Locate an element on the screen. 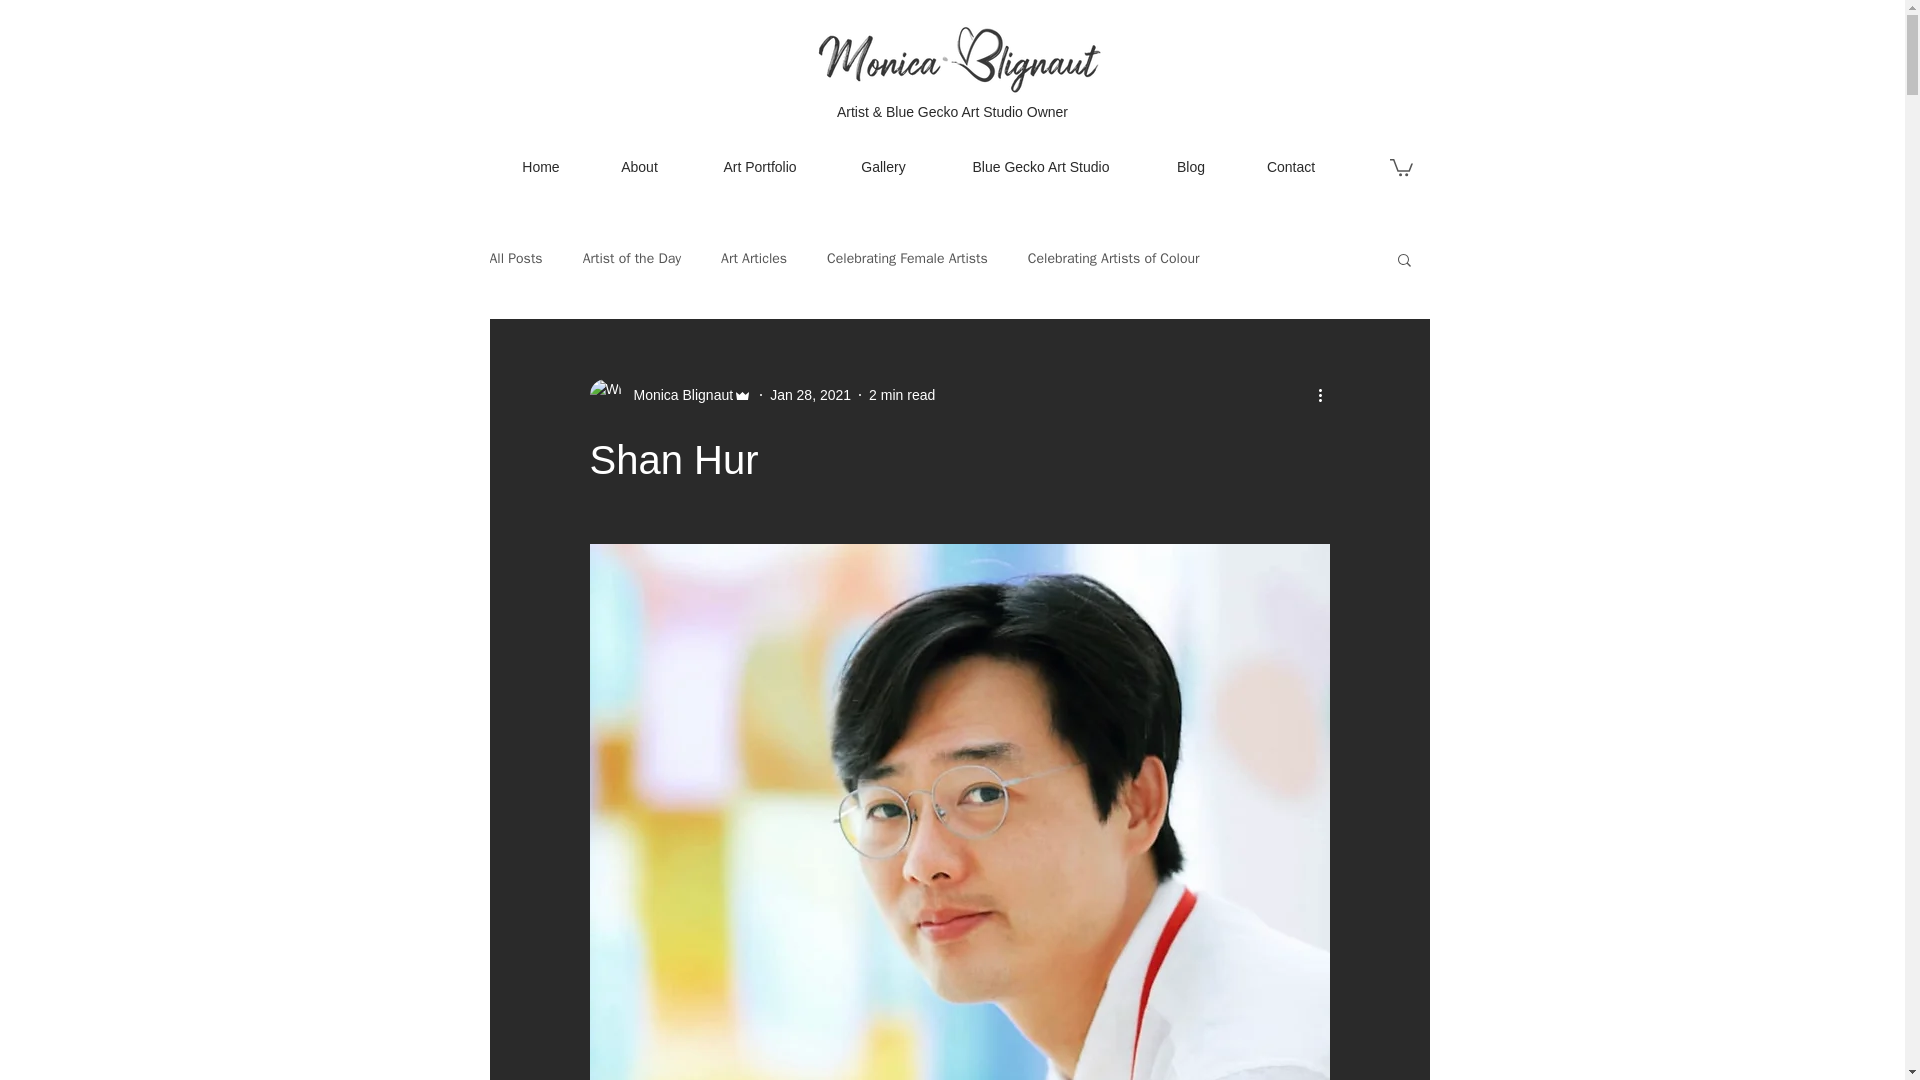 The image size is (1920, 1080). Artist of the Day is located at coordinates (632, 258).